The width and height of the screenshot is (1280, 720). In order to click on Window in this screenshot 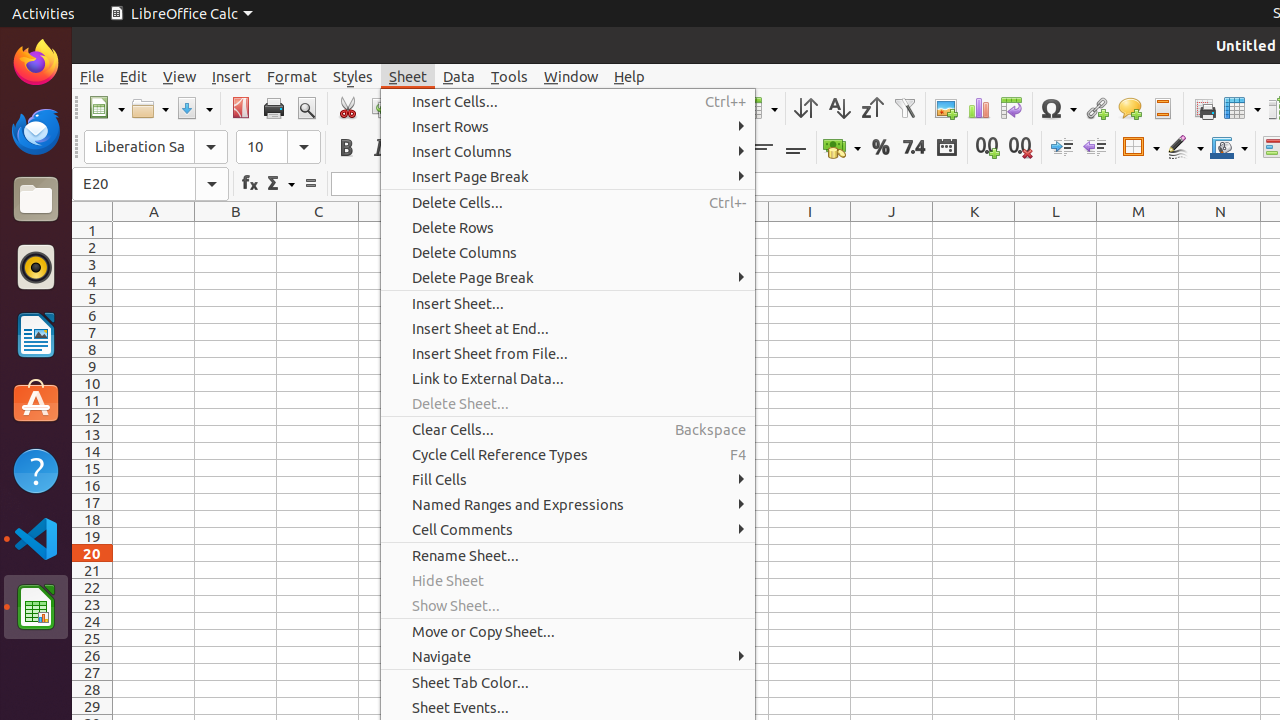, I will do `click(571, 76)`.